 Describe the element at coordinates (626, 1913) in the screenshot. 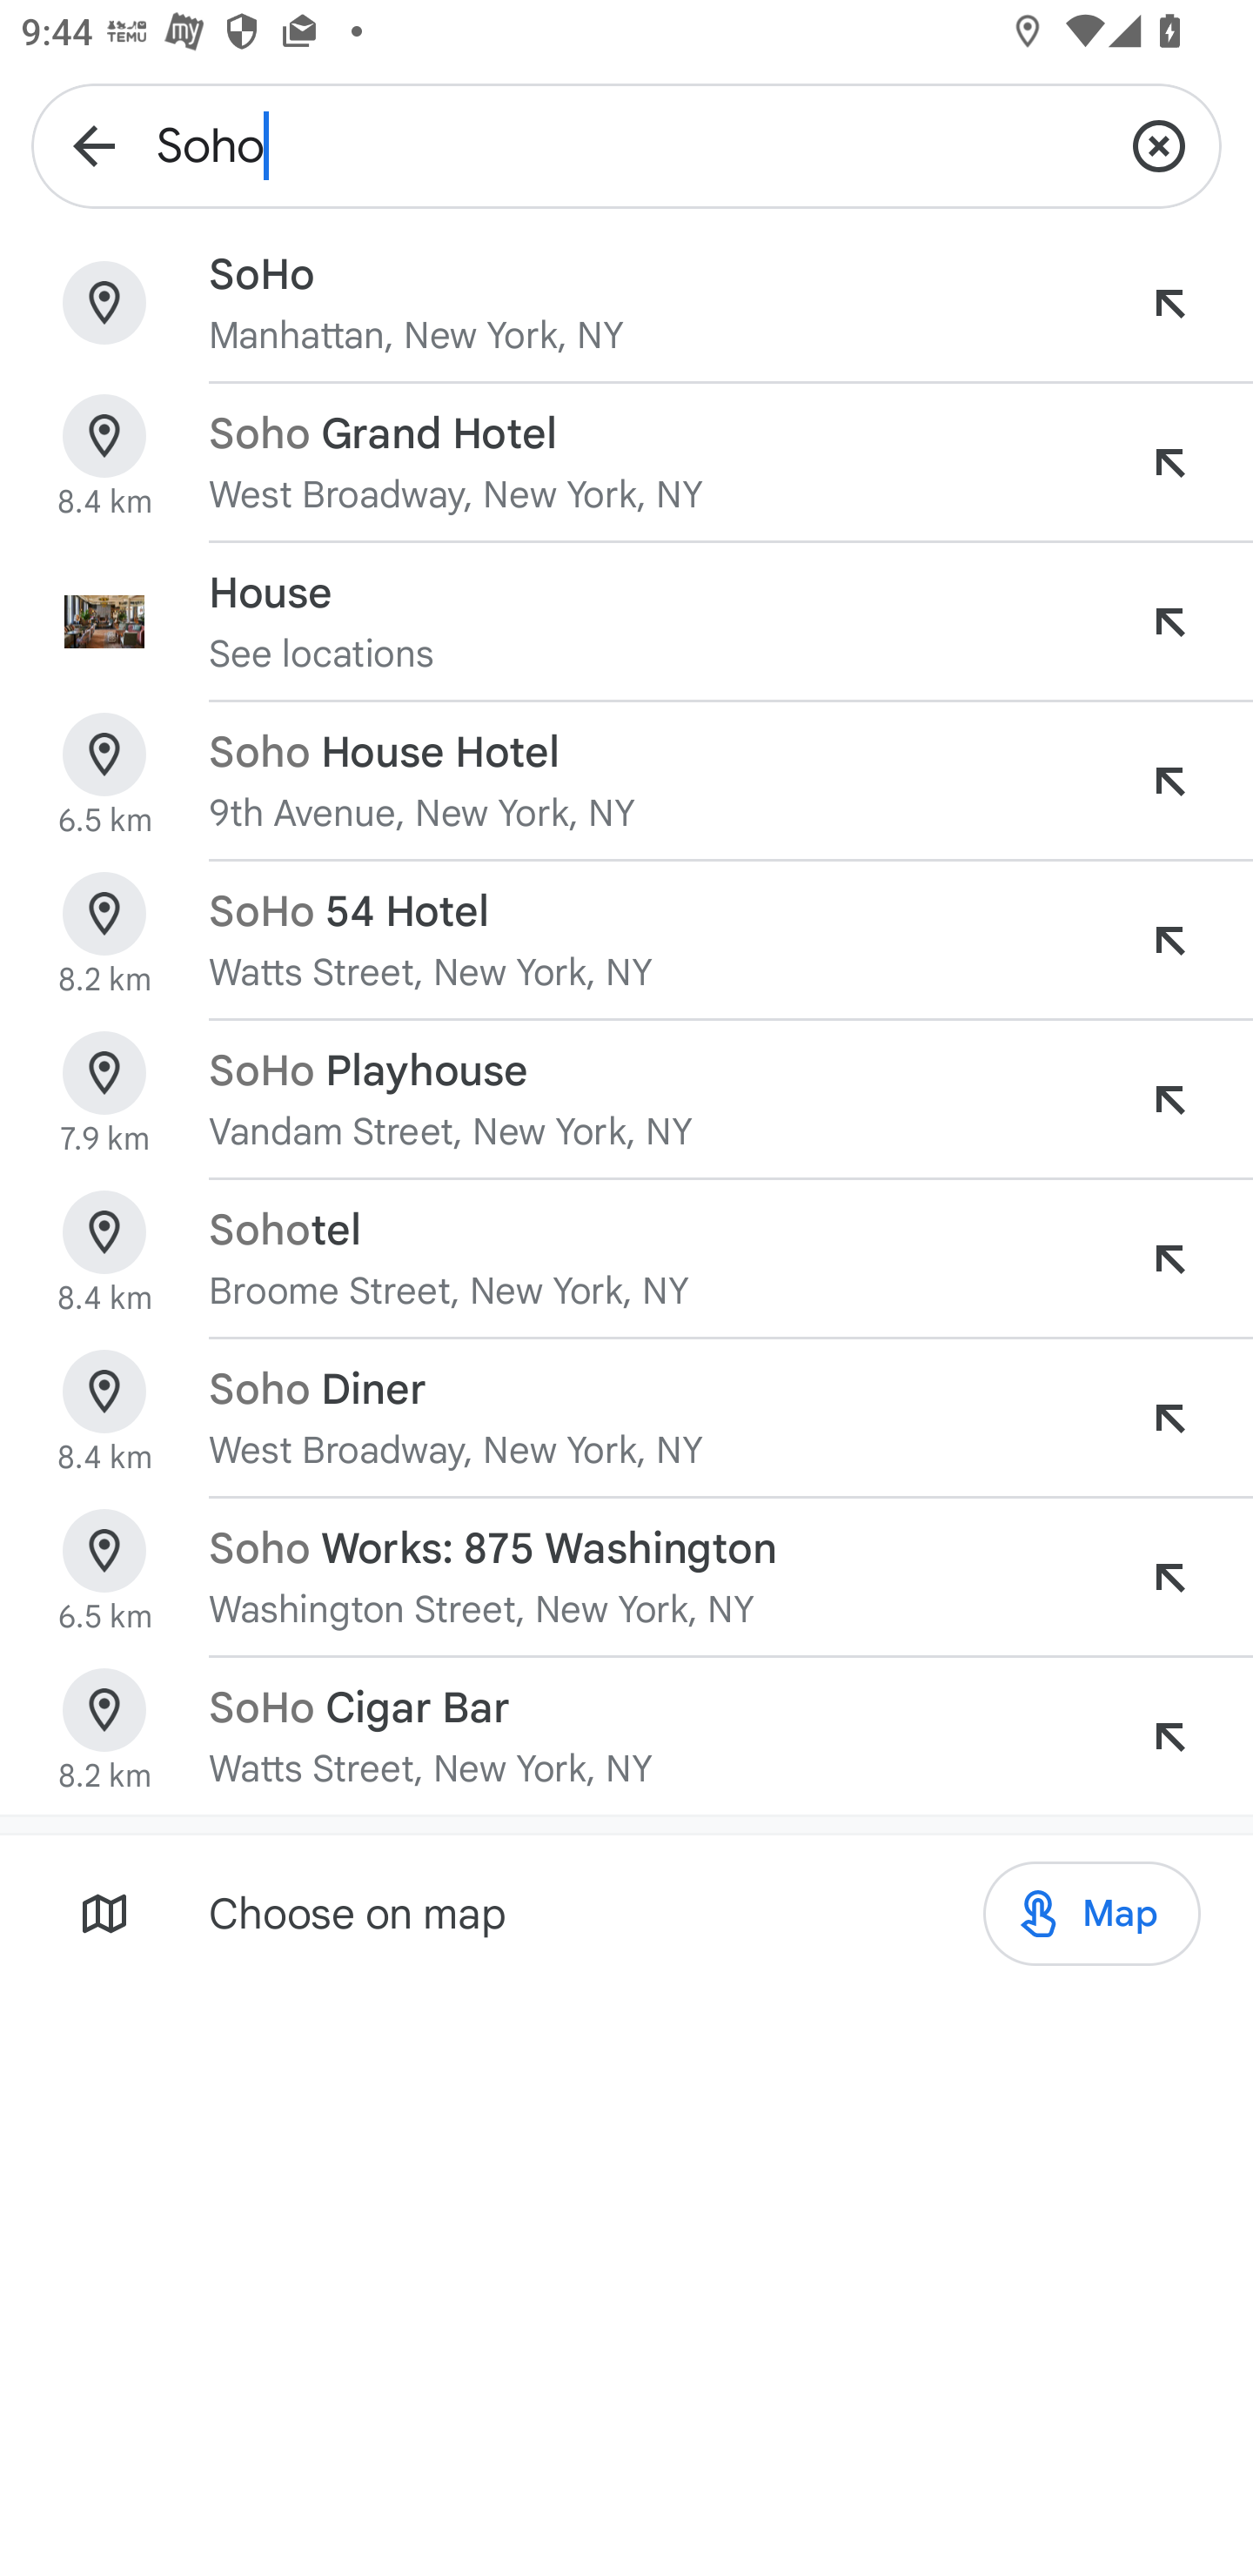

I see `Choose on map Map Map Map` at that location.